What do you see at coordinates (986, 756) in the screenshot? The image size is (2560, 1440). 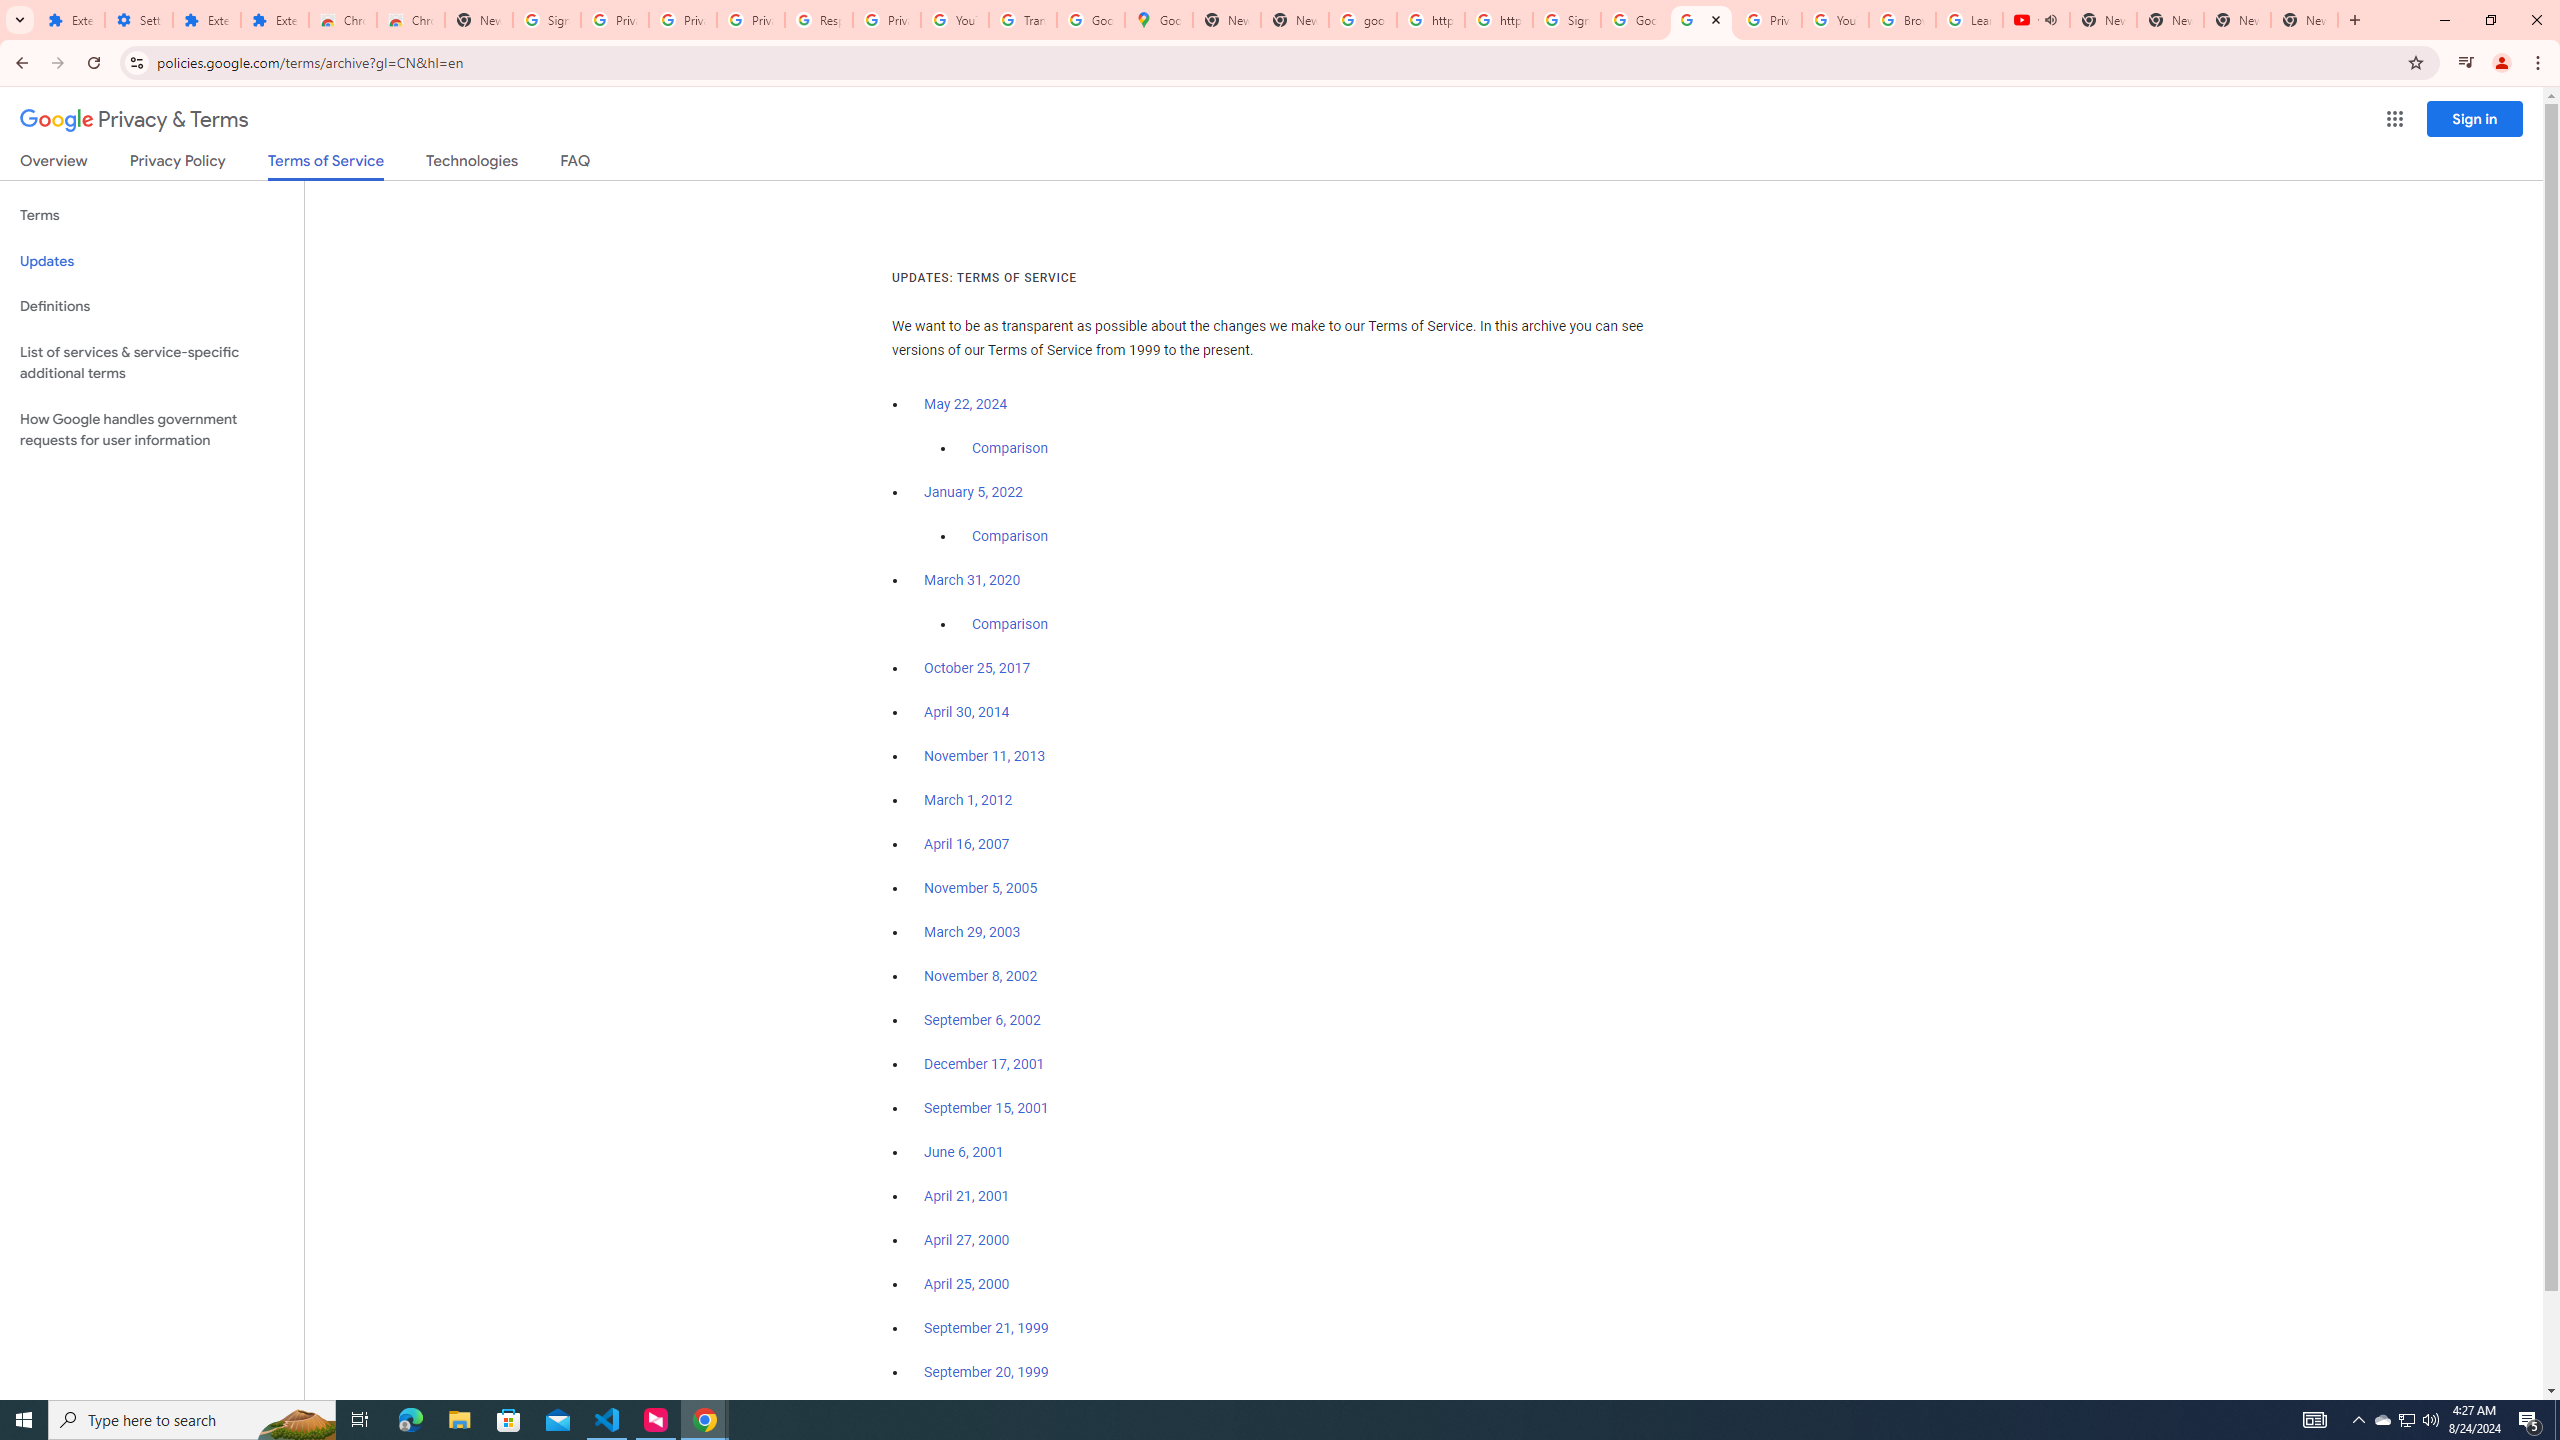 I see `November 11, 2013` at bounding box center [986, 756].